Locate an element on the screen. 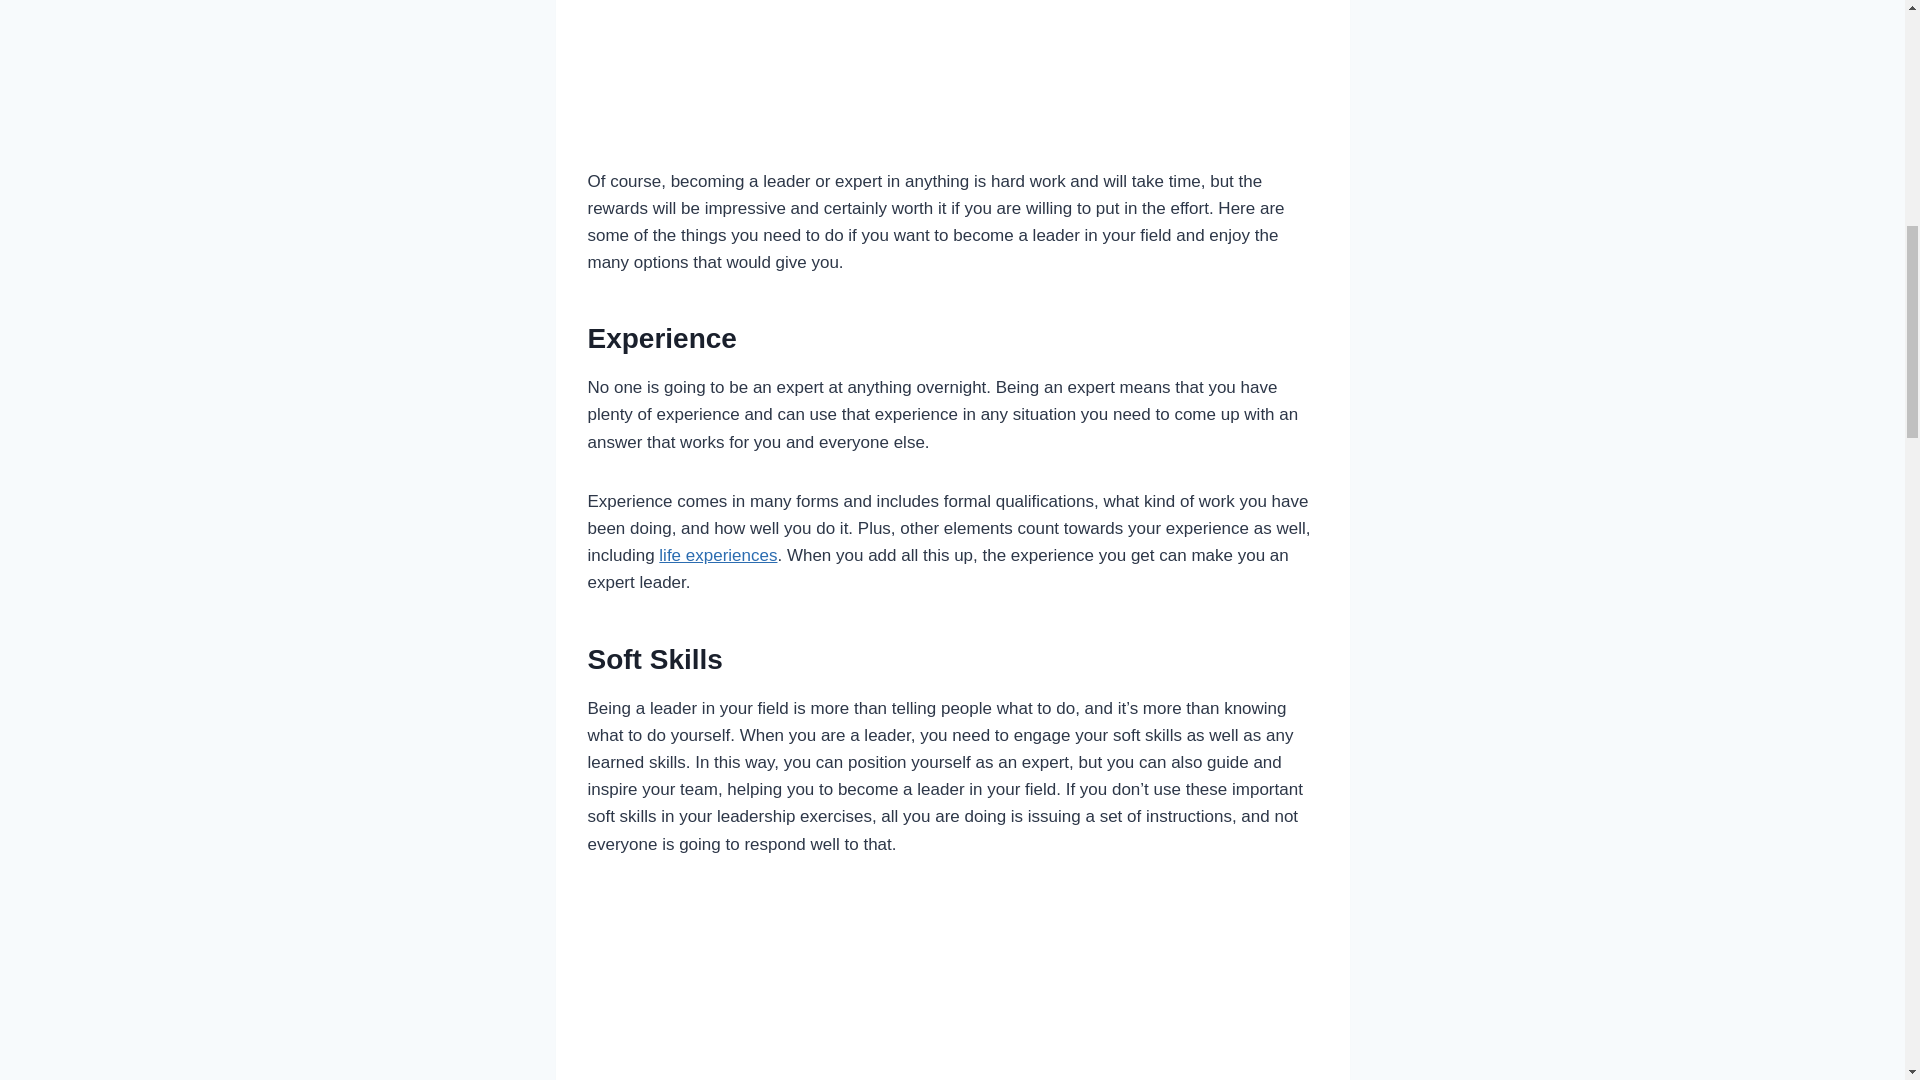  life experiences is located at coordinates (718, 555).